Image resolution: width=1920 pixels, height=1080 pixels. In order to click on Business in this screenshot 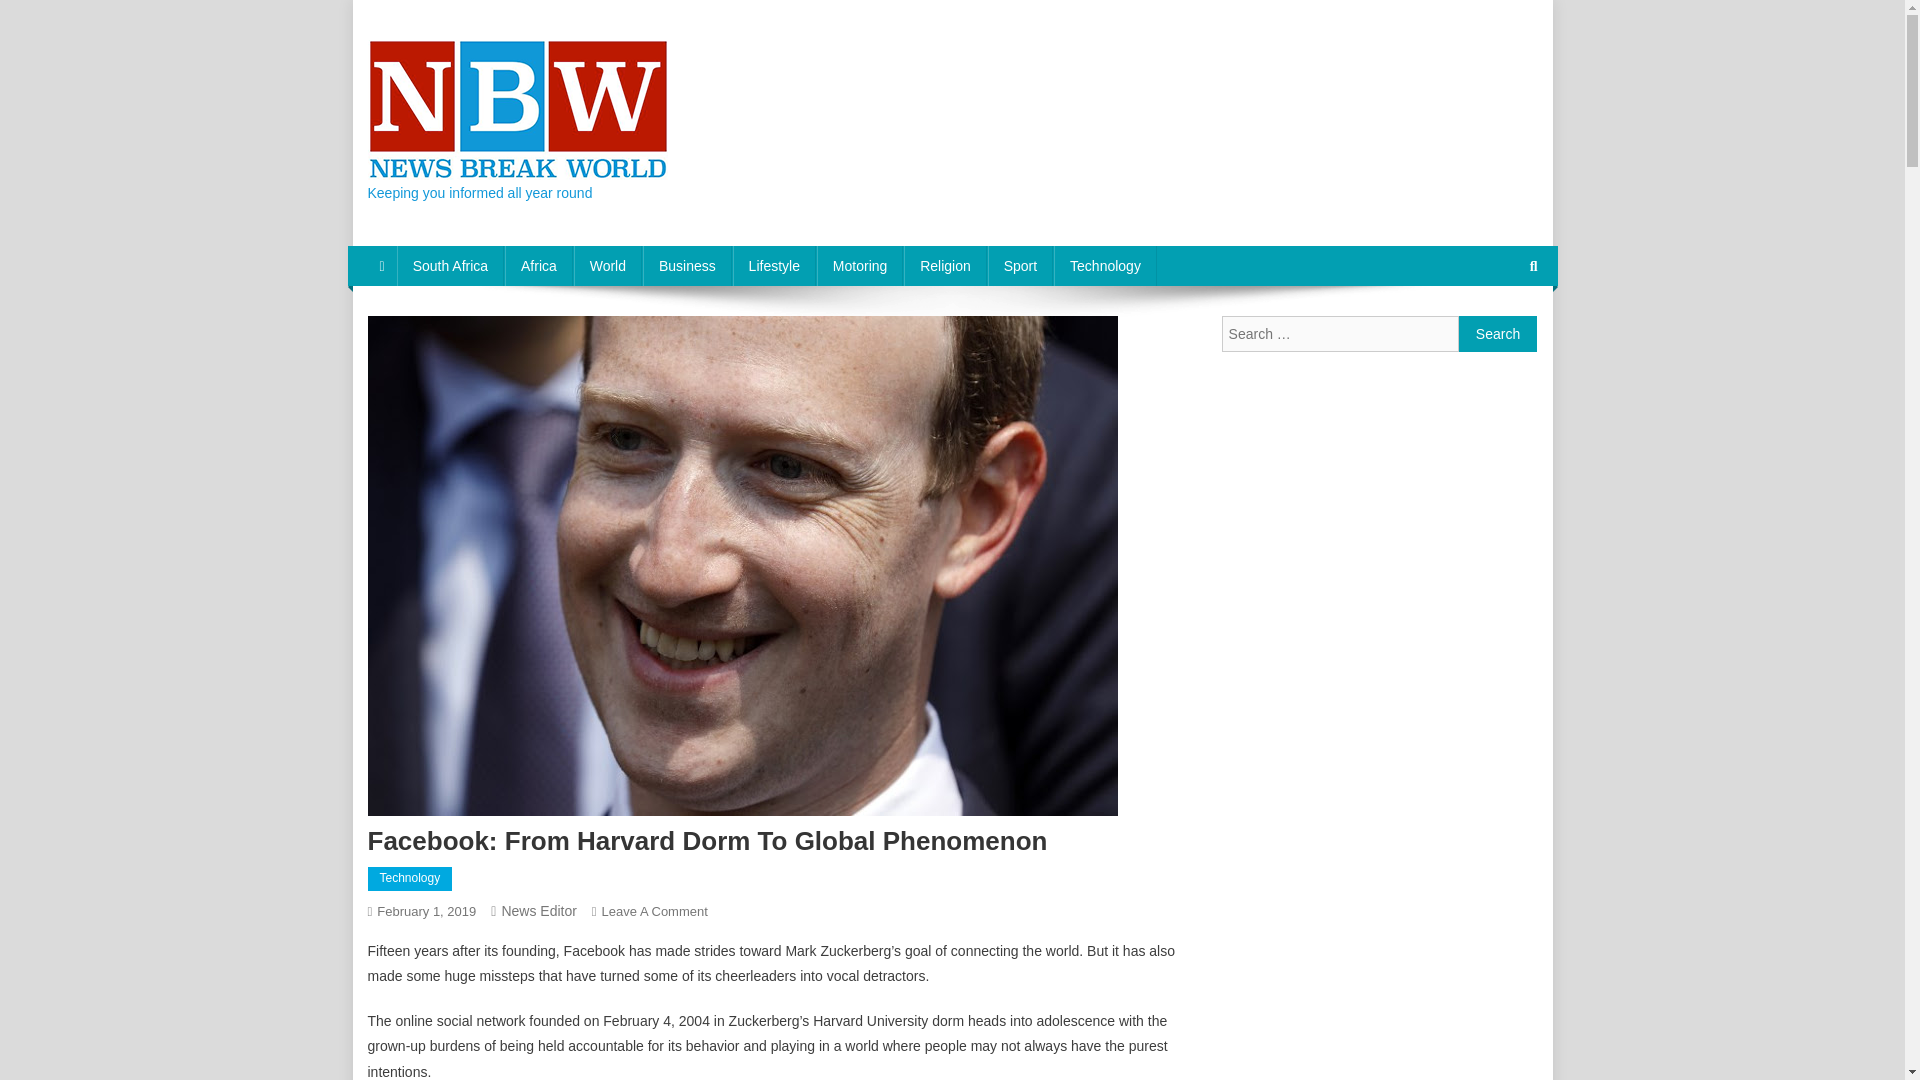, I will do `click(687, 266)`.